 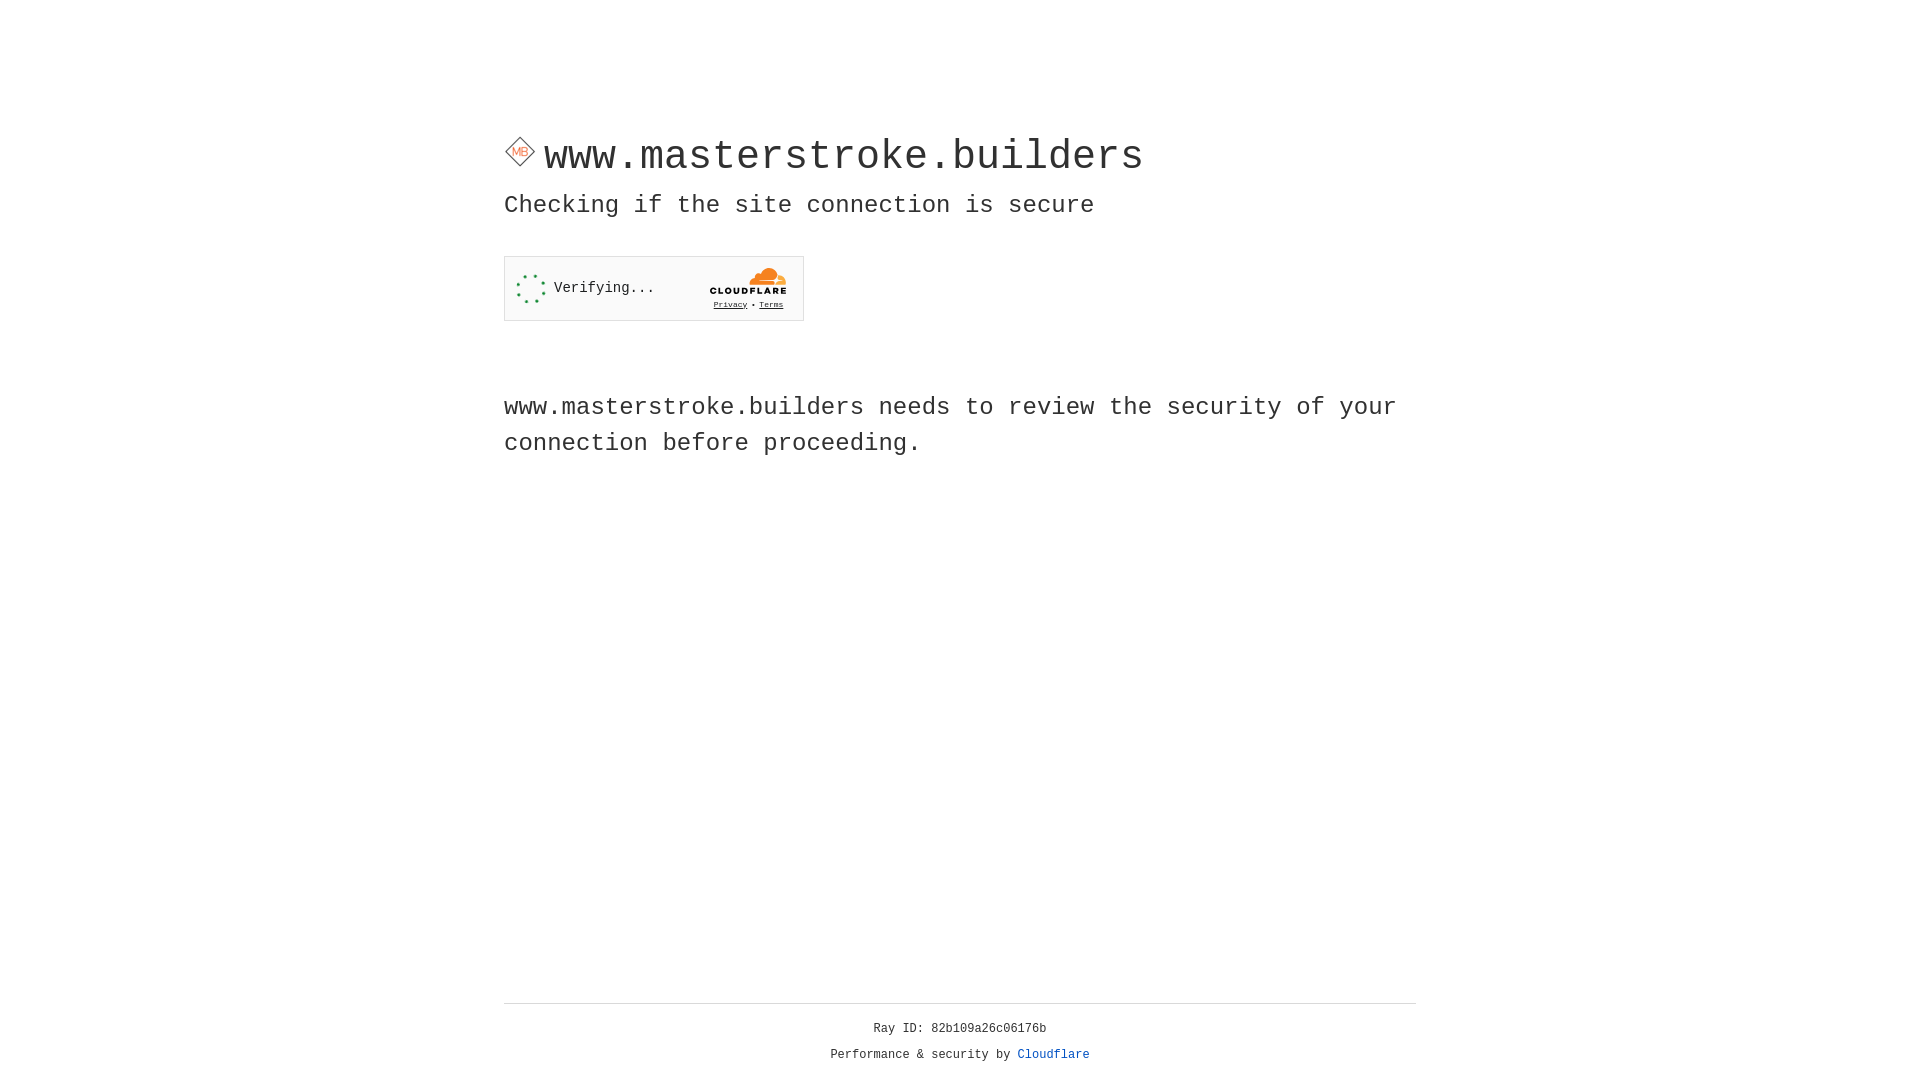 What do you see at coordinates (654, 288) in the screenshot?
I see `Widget containing a Cloudflare security challenge` at bounding box center [654, 288].